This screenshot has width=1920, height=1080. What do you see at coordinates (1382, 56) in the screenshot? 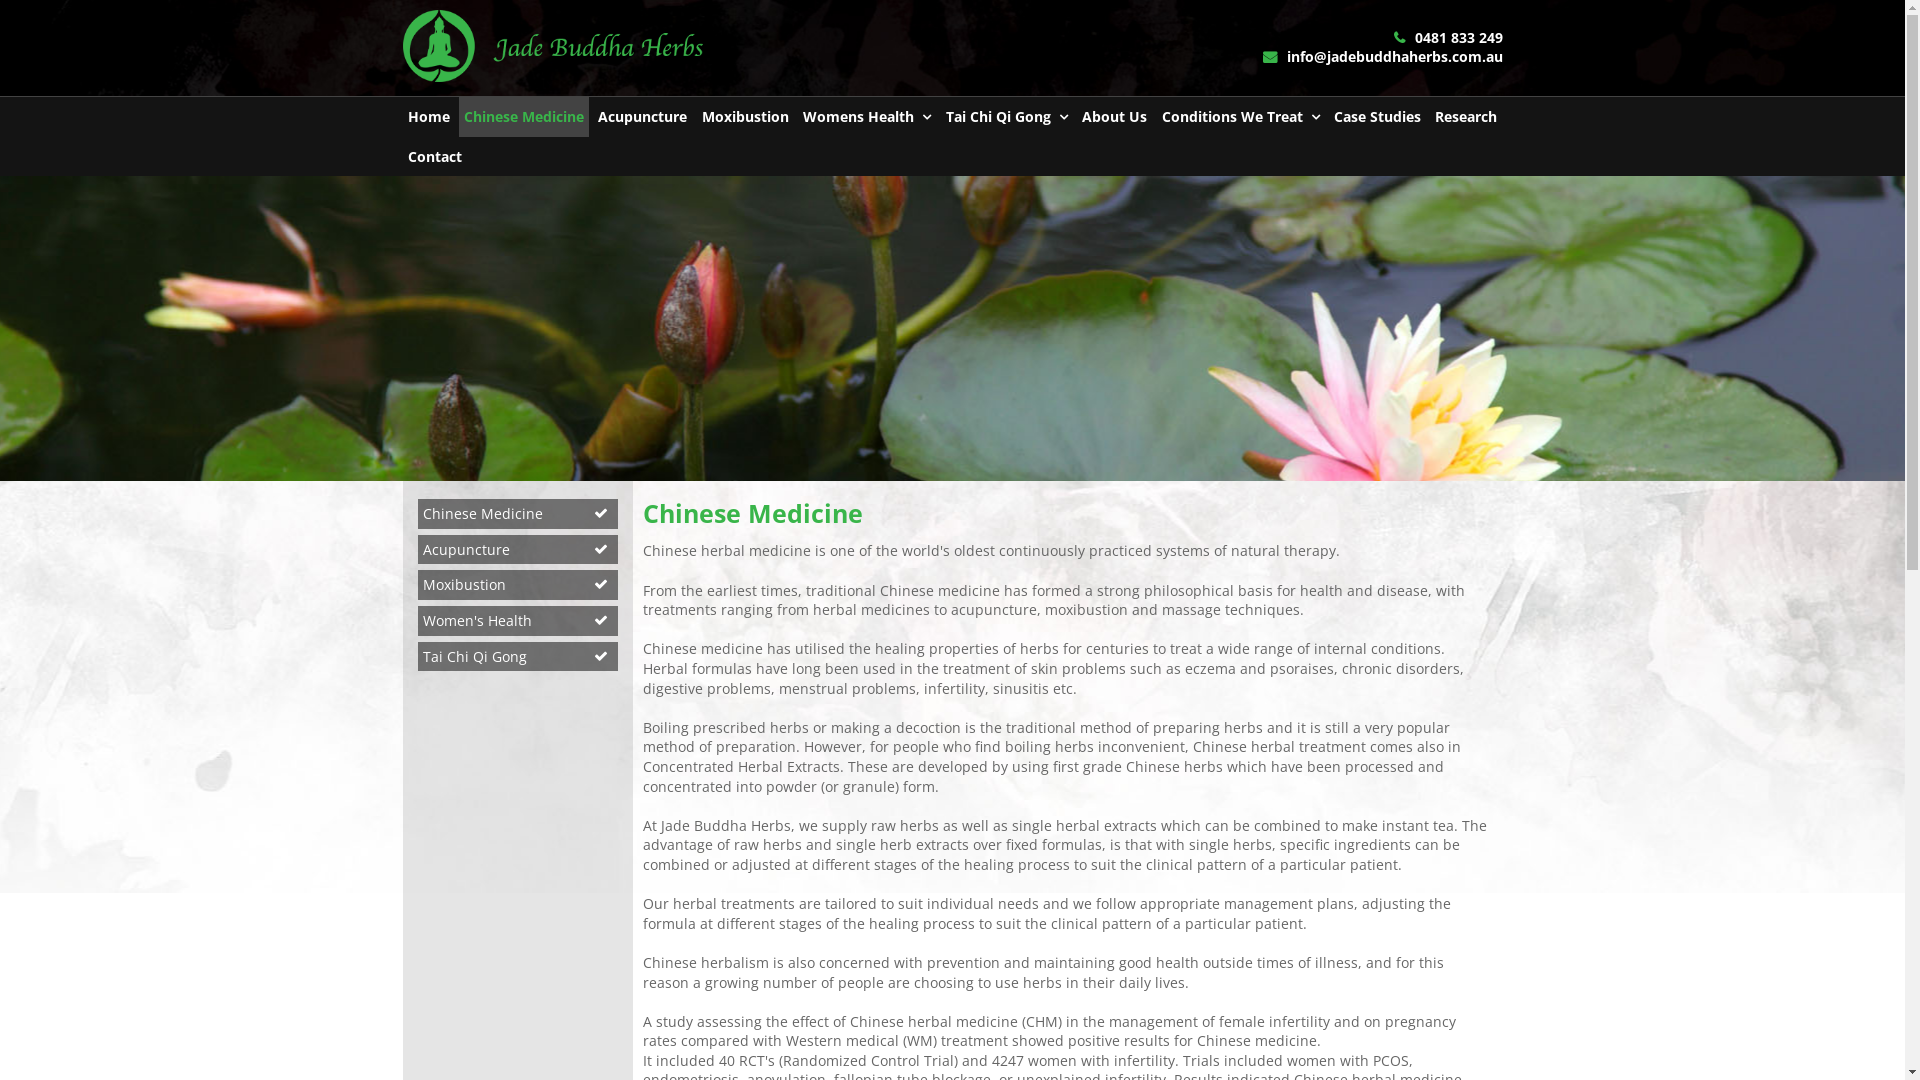
I see `info@jadebuddhaherbs.com.au` at bounding box center [1382, 56].